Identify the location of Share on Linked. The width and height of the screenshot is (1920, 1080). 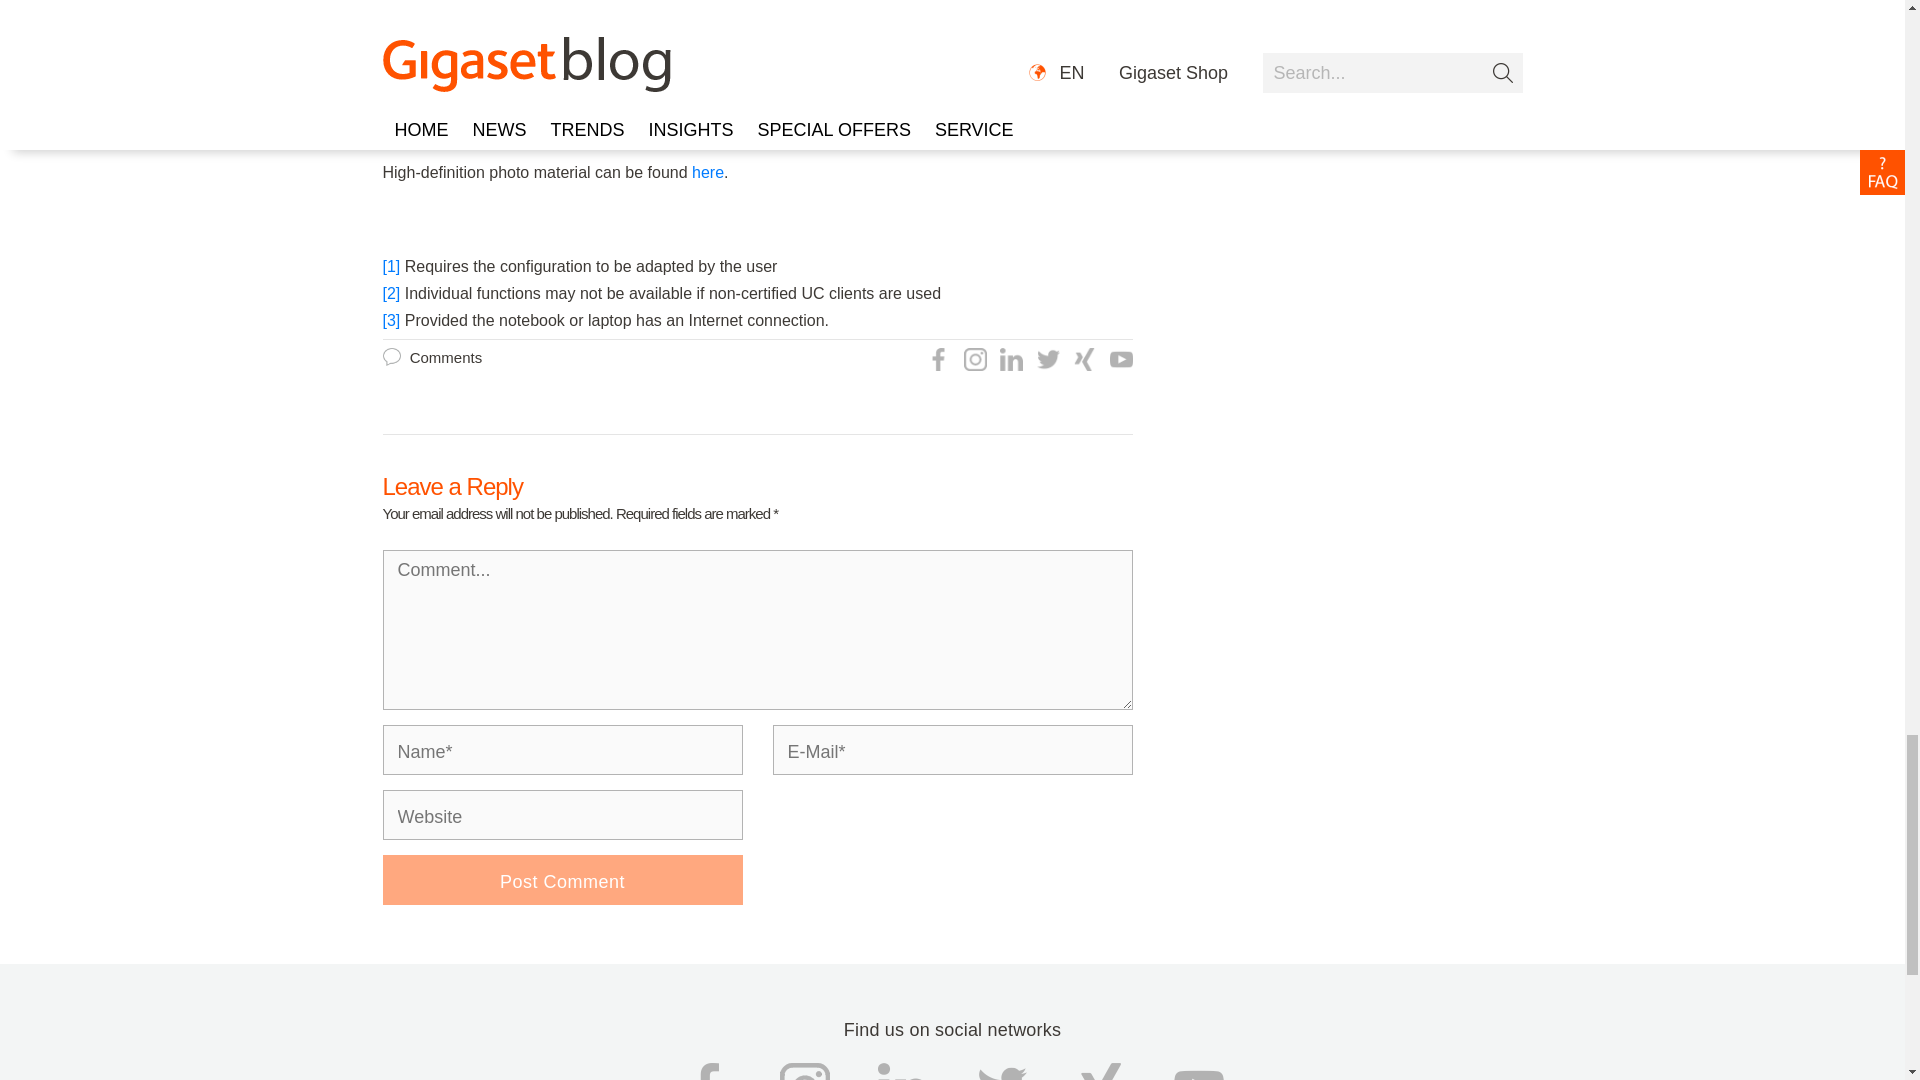
(1008, 358).